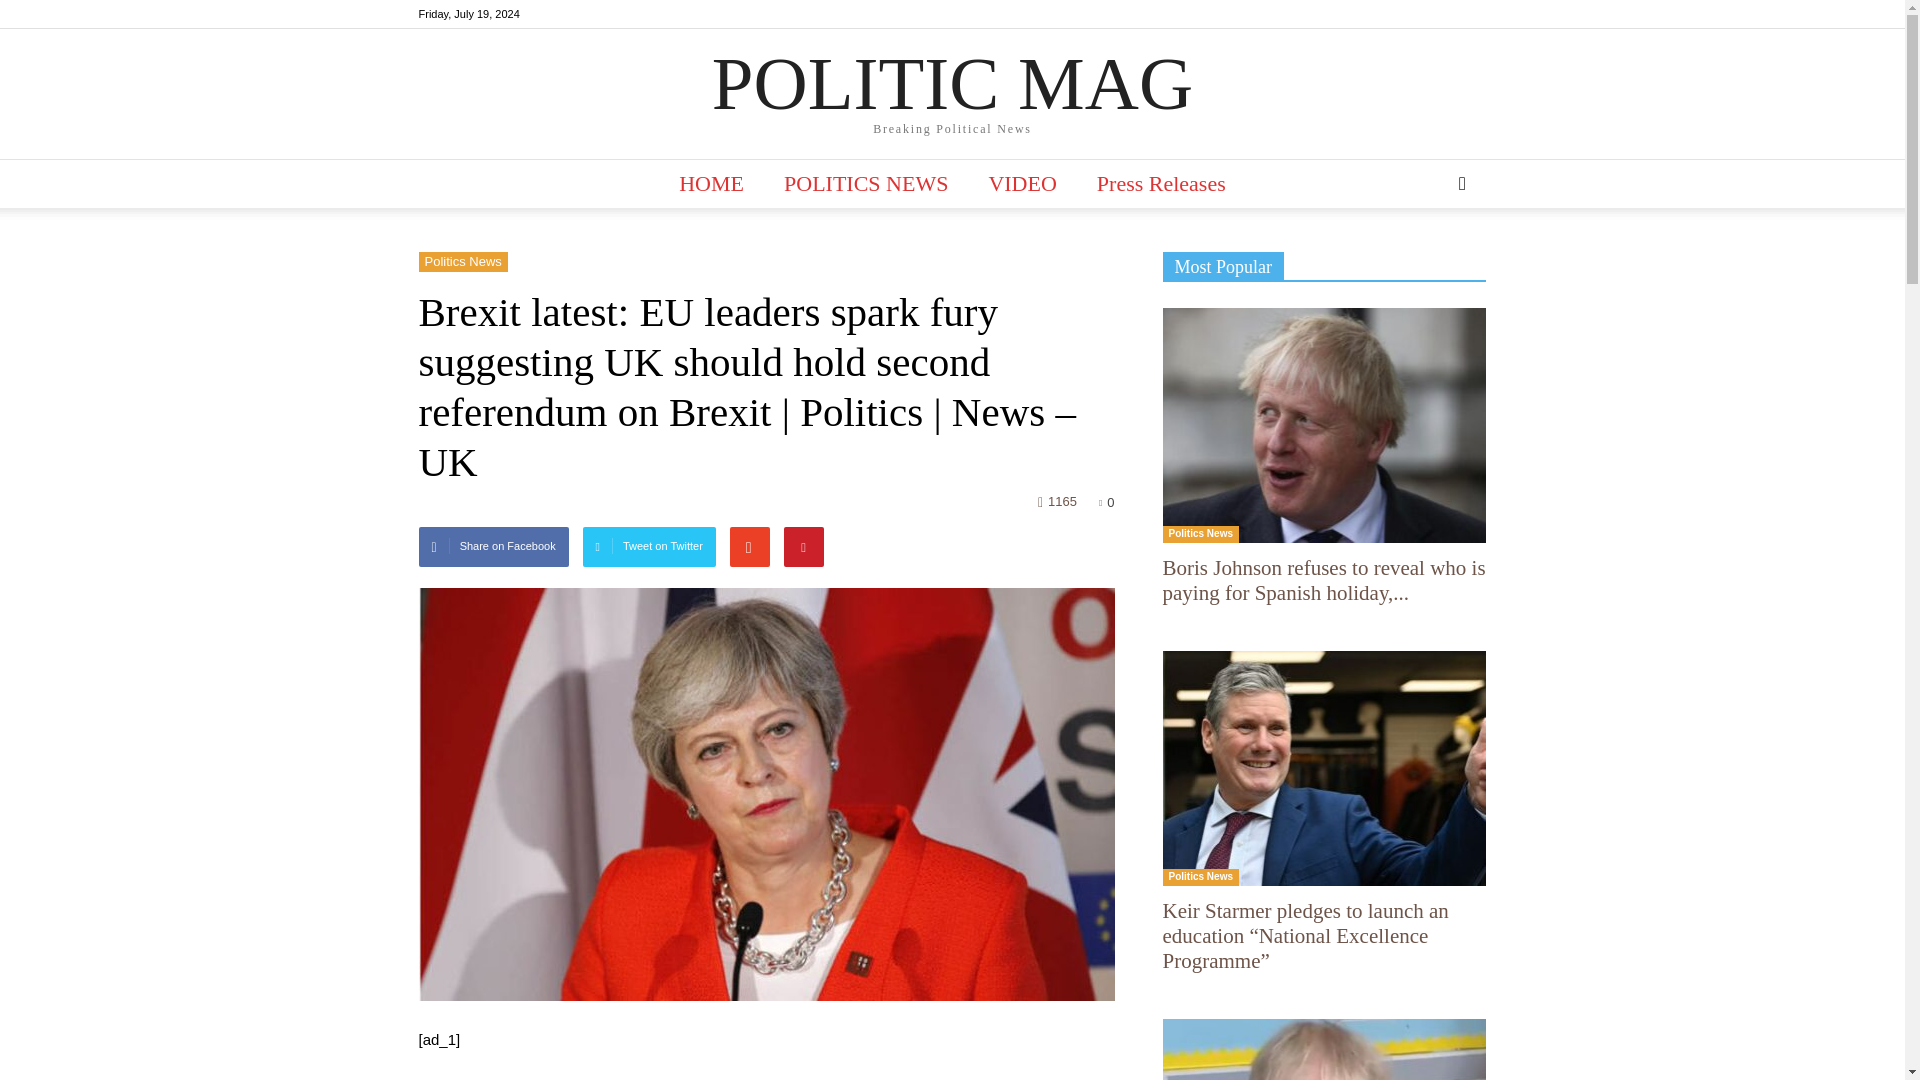  I want to click on Press Releases, so click(1162, 184).